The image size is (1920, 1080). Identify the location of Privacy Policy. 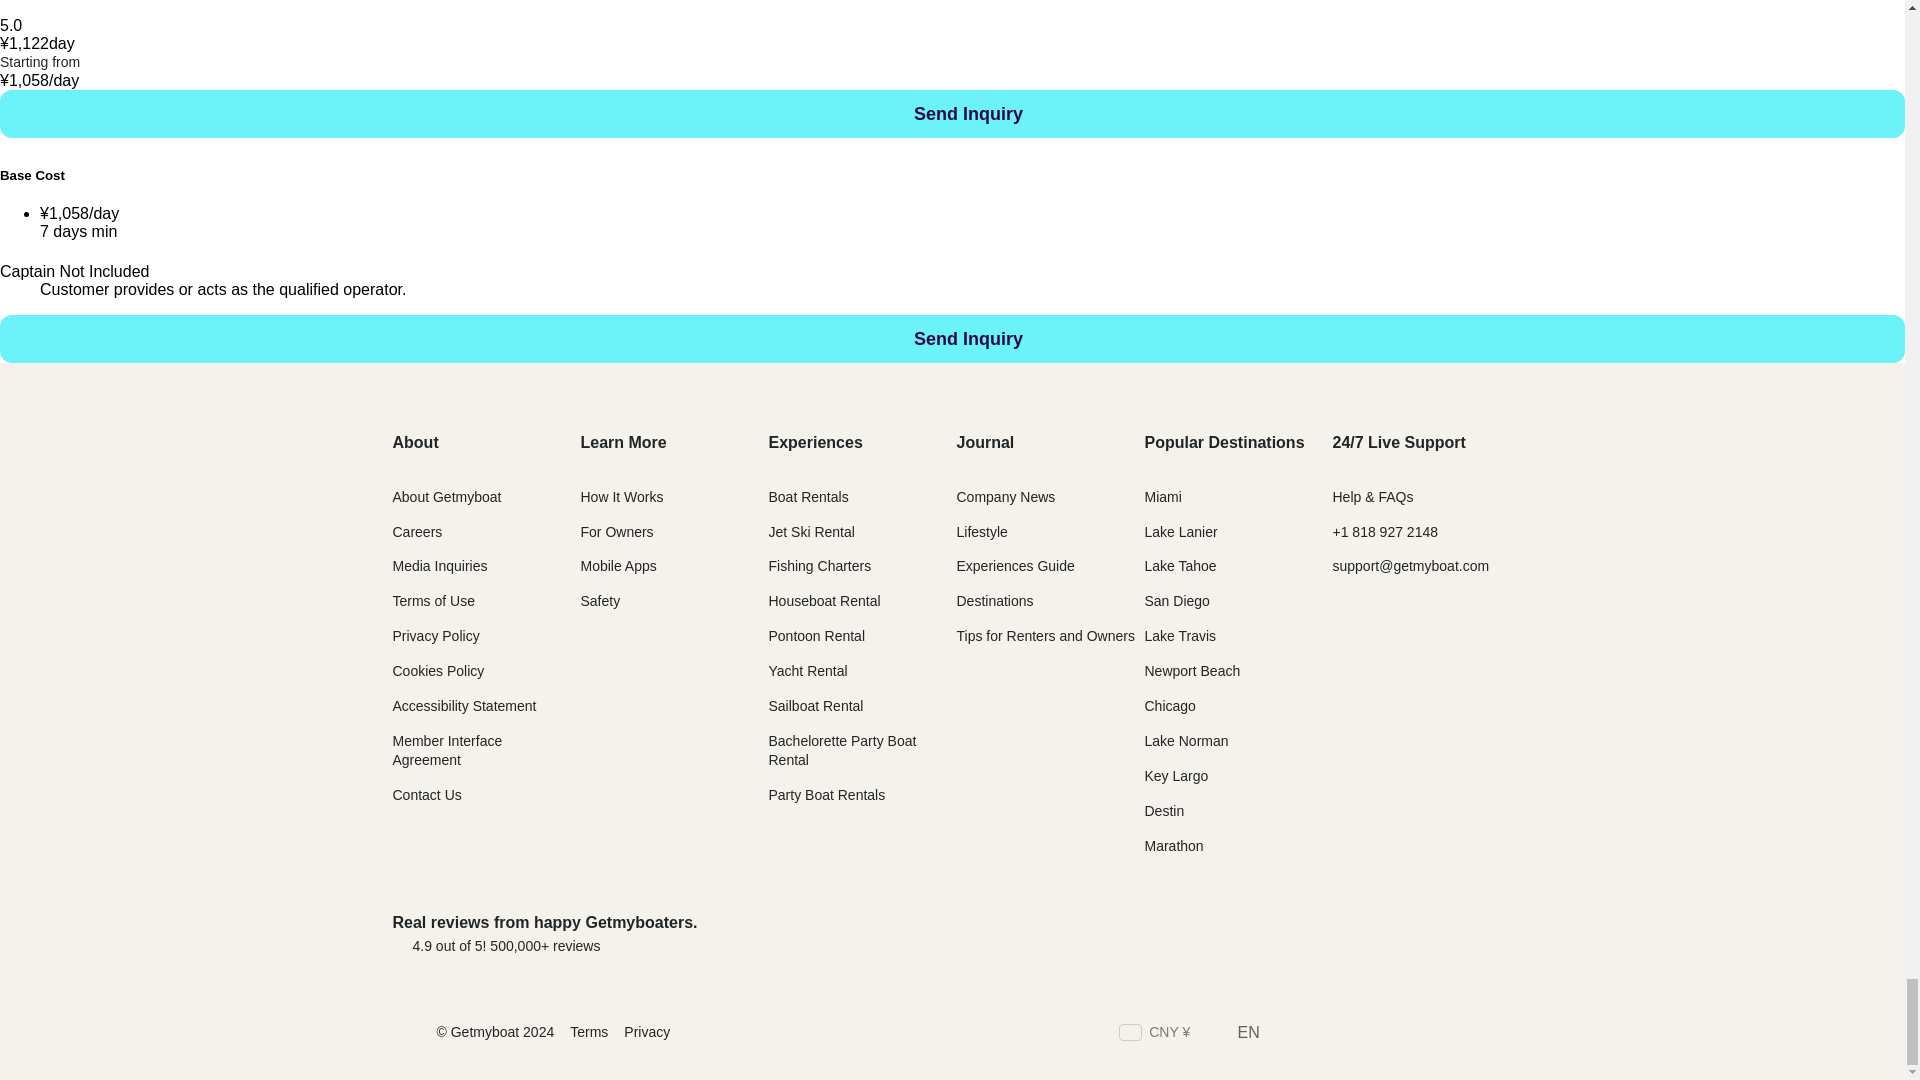
(434, 635).